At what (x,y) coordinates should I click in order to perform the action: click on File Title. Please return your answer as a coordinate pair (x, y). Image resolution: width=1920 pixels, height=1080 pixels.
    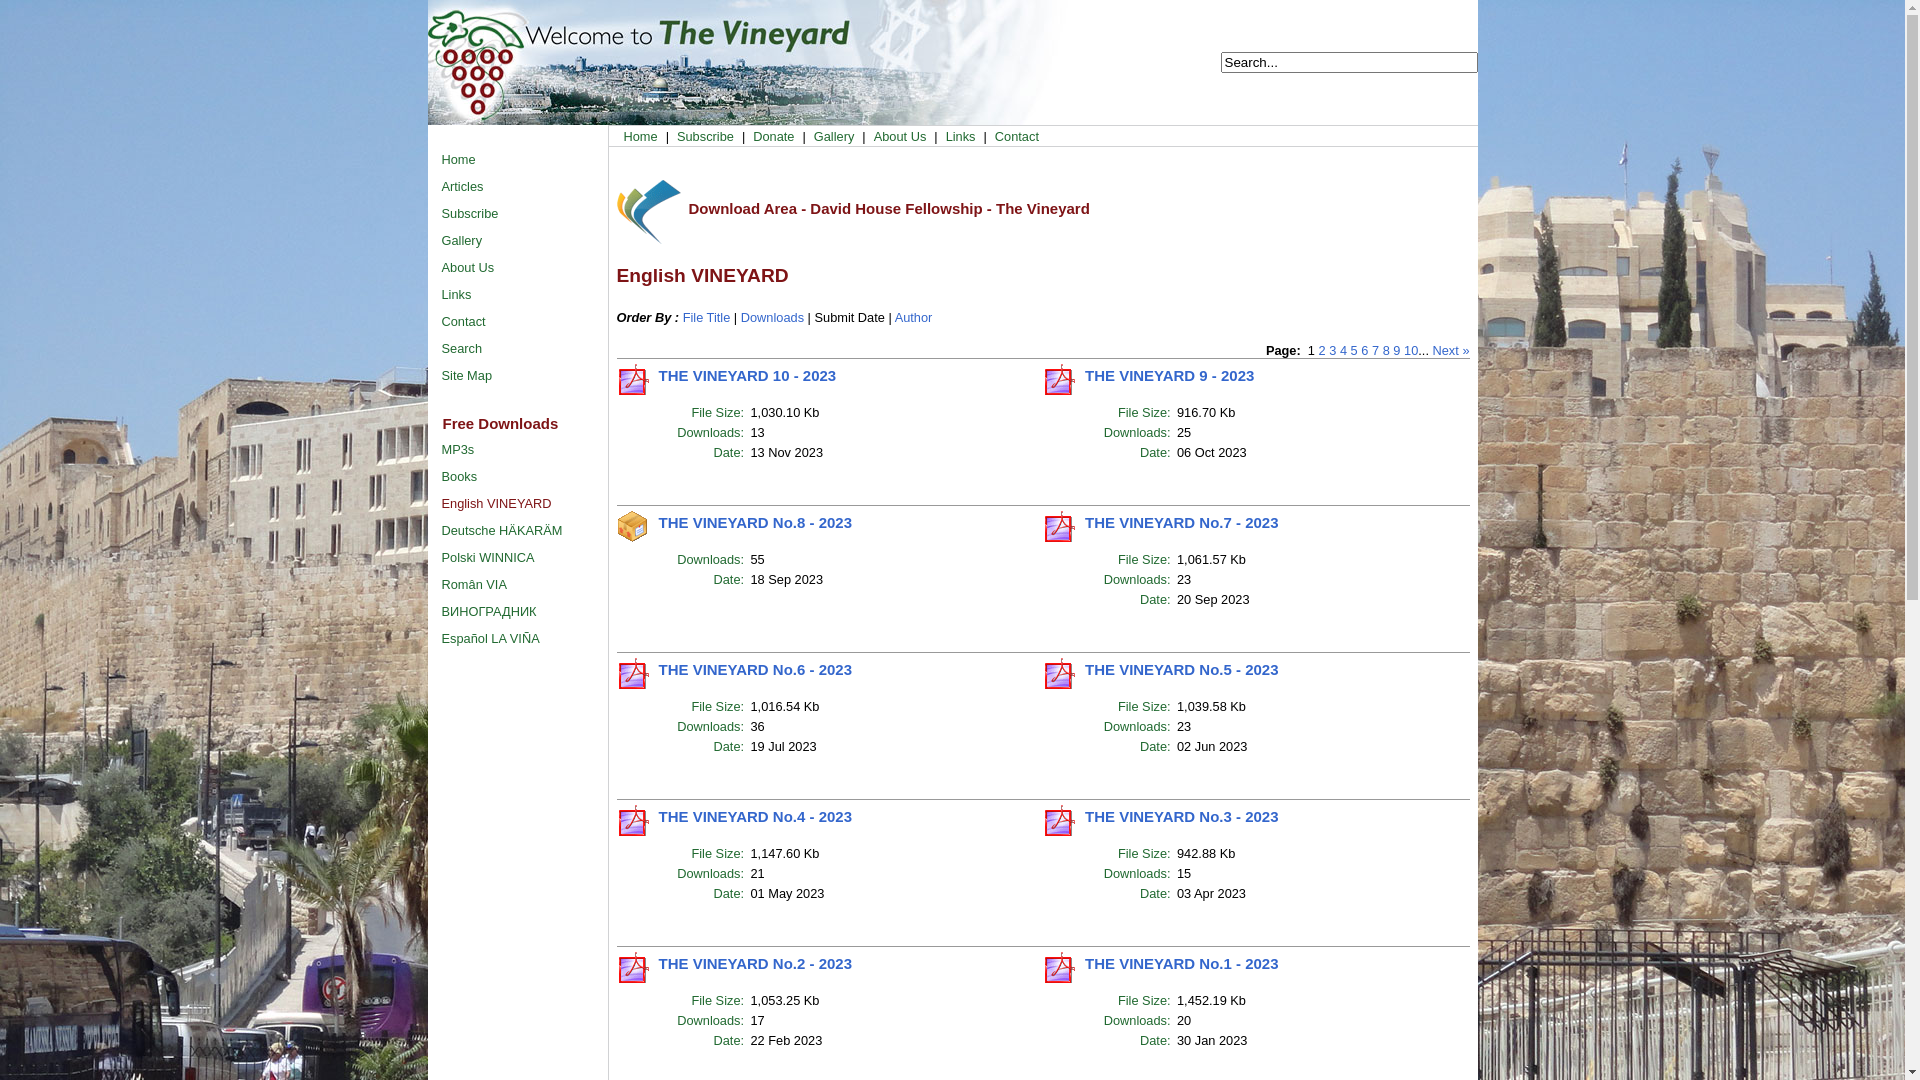
    Looking at the image, I should click on (707, 318).